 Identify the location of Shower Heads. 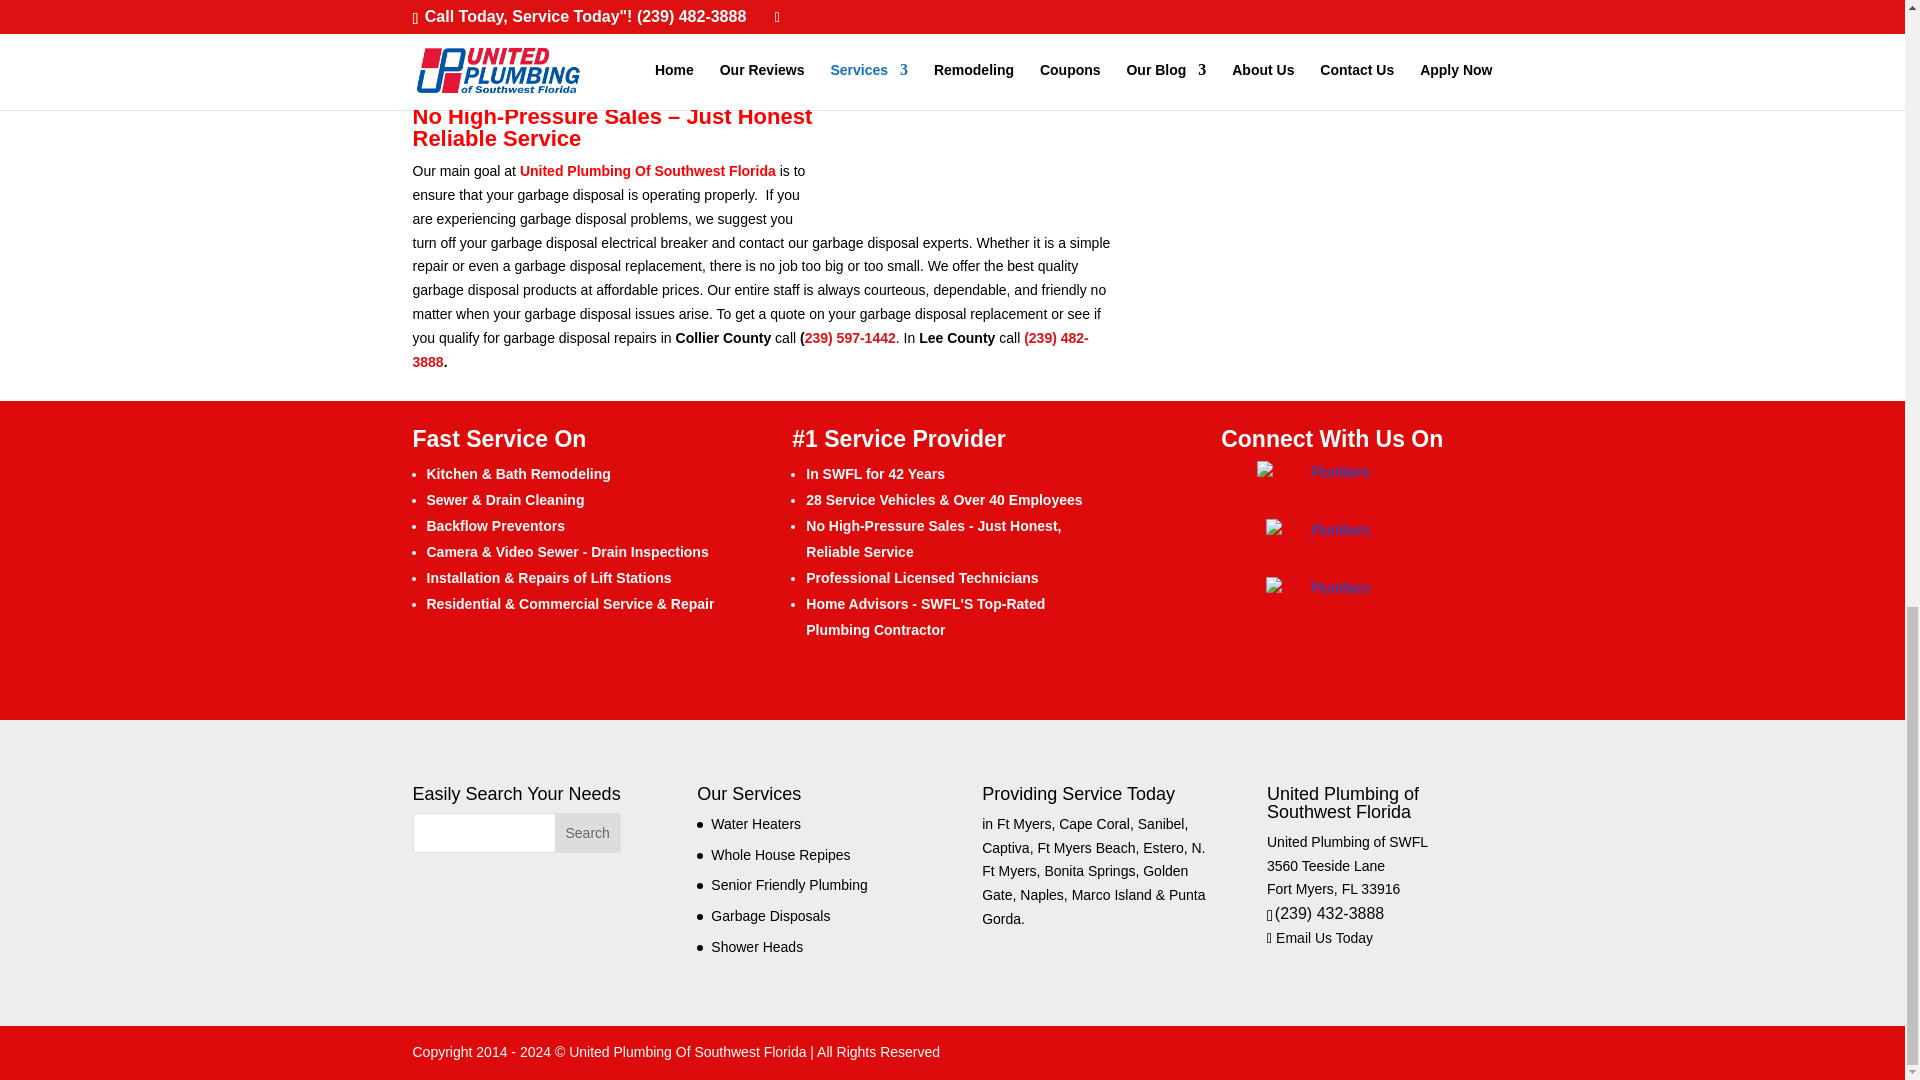
(756, 946).